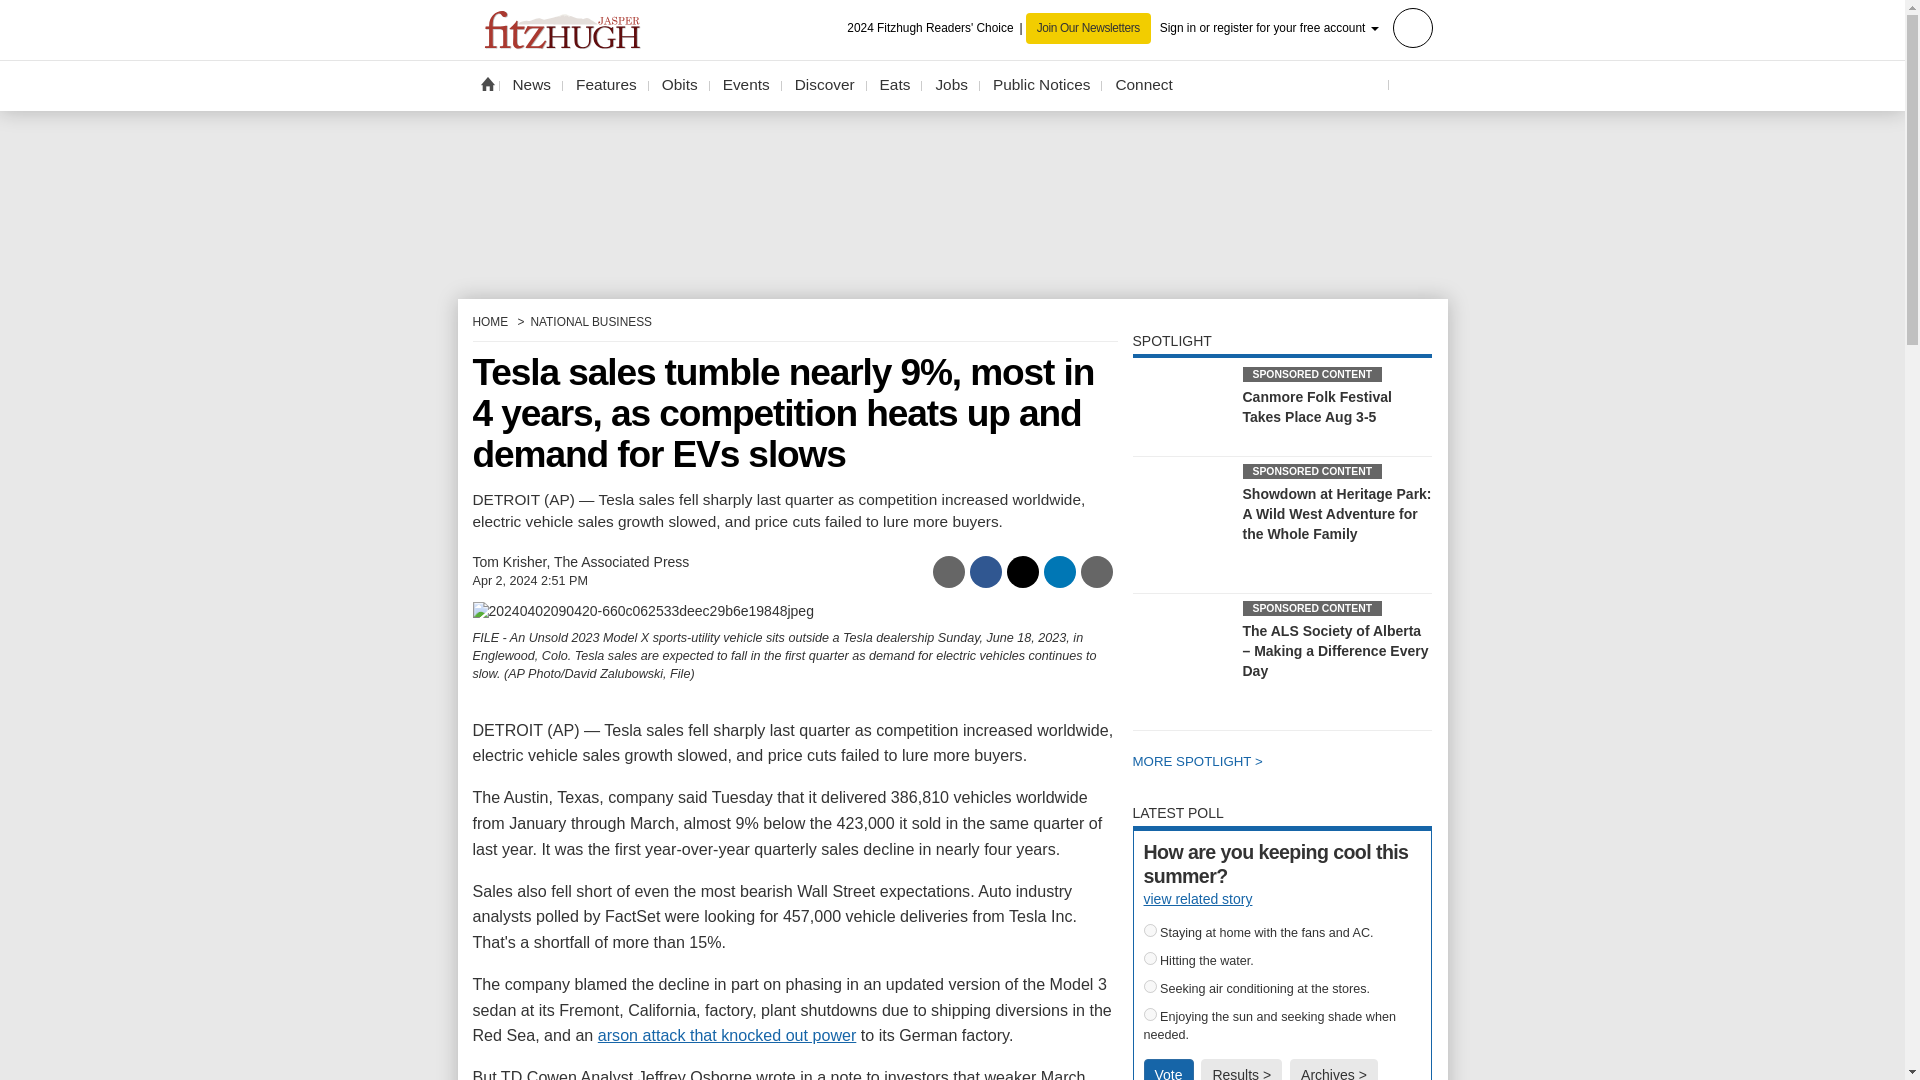 Image resolution: width=1920 pixels, height=1080 pixels. Describe the element at coordinates (1150, 986) in the screenshot. I see `122526` at that location.